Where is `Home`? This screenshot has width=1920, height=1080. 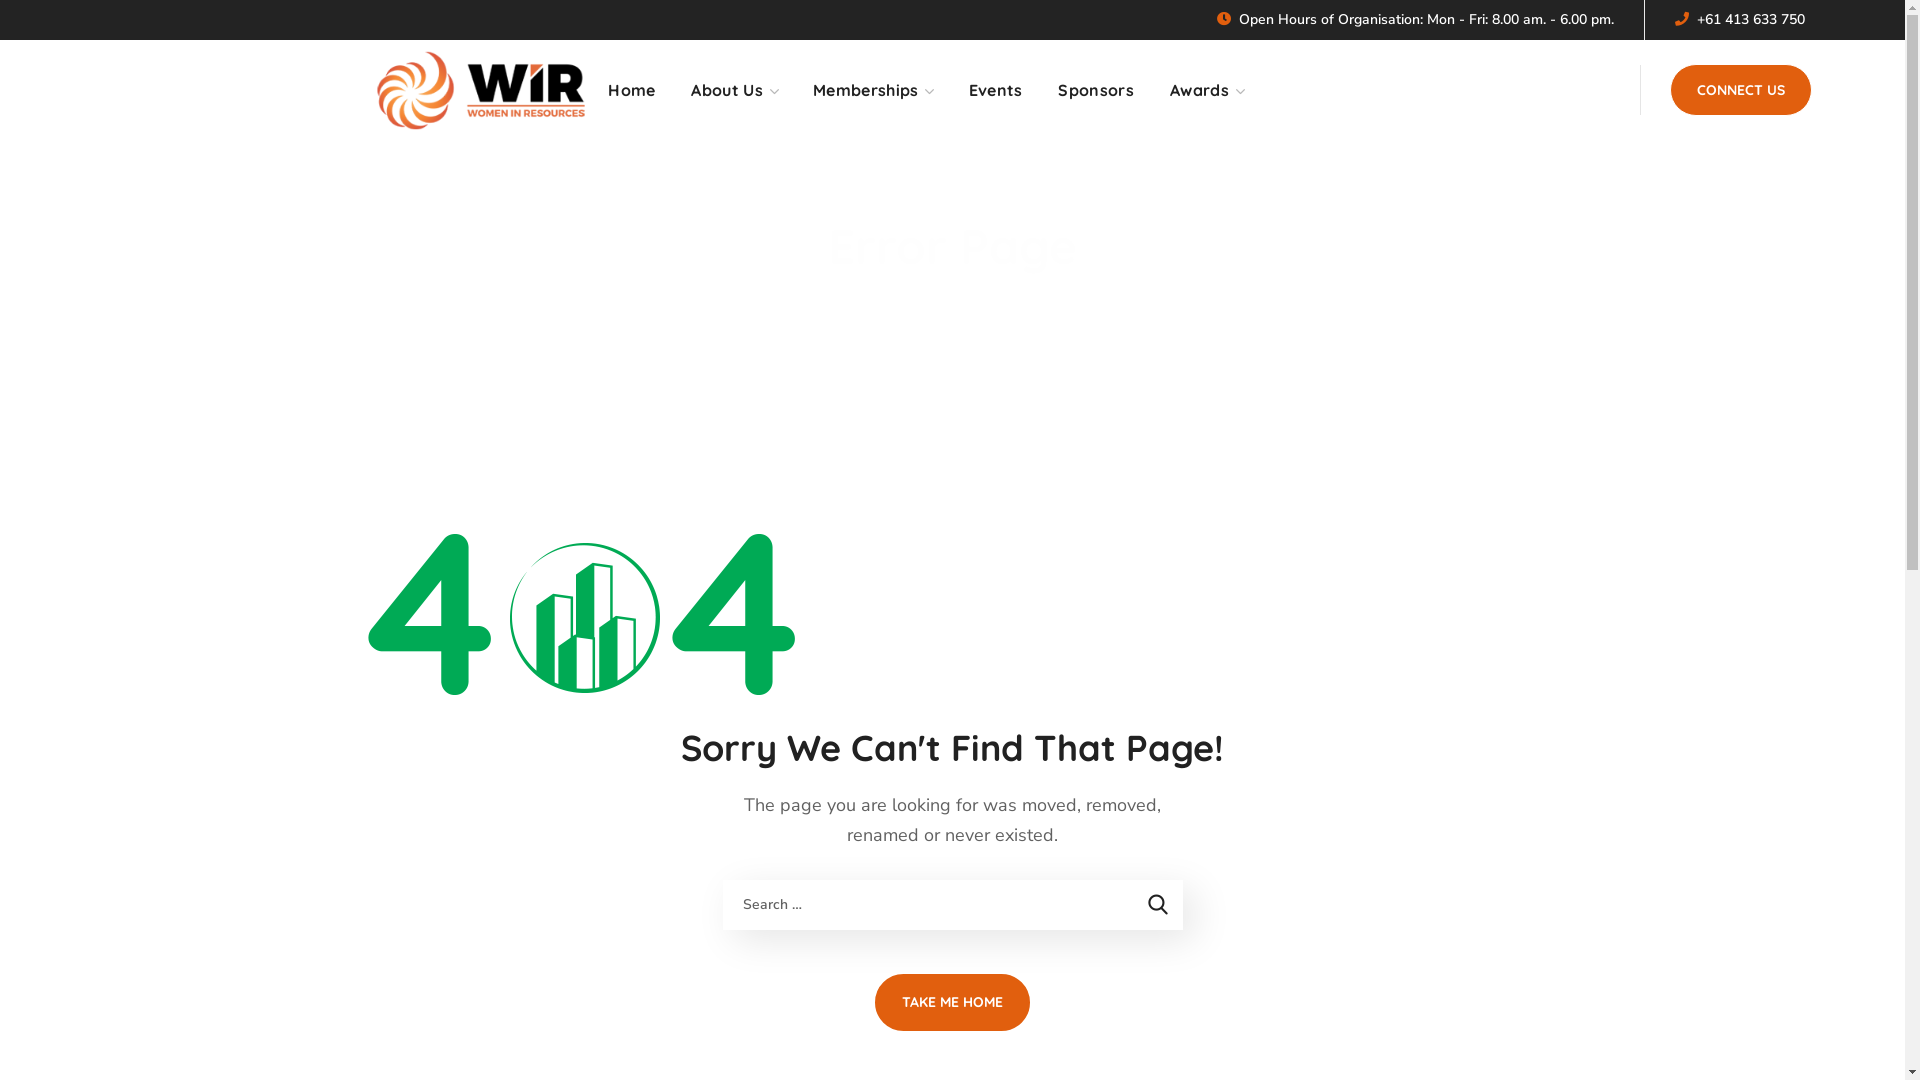 Home is located at coordinates (632, 90).